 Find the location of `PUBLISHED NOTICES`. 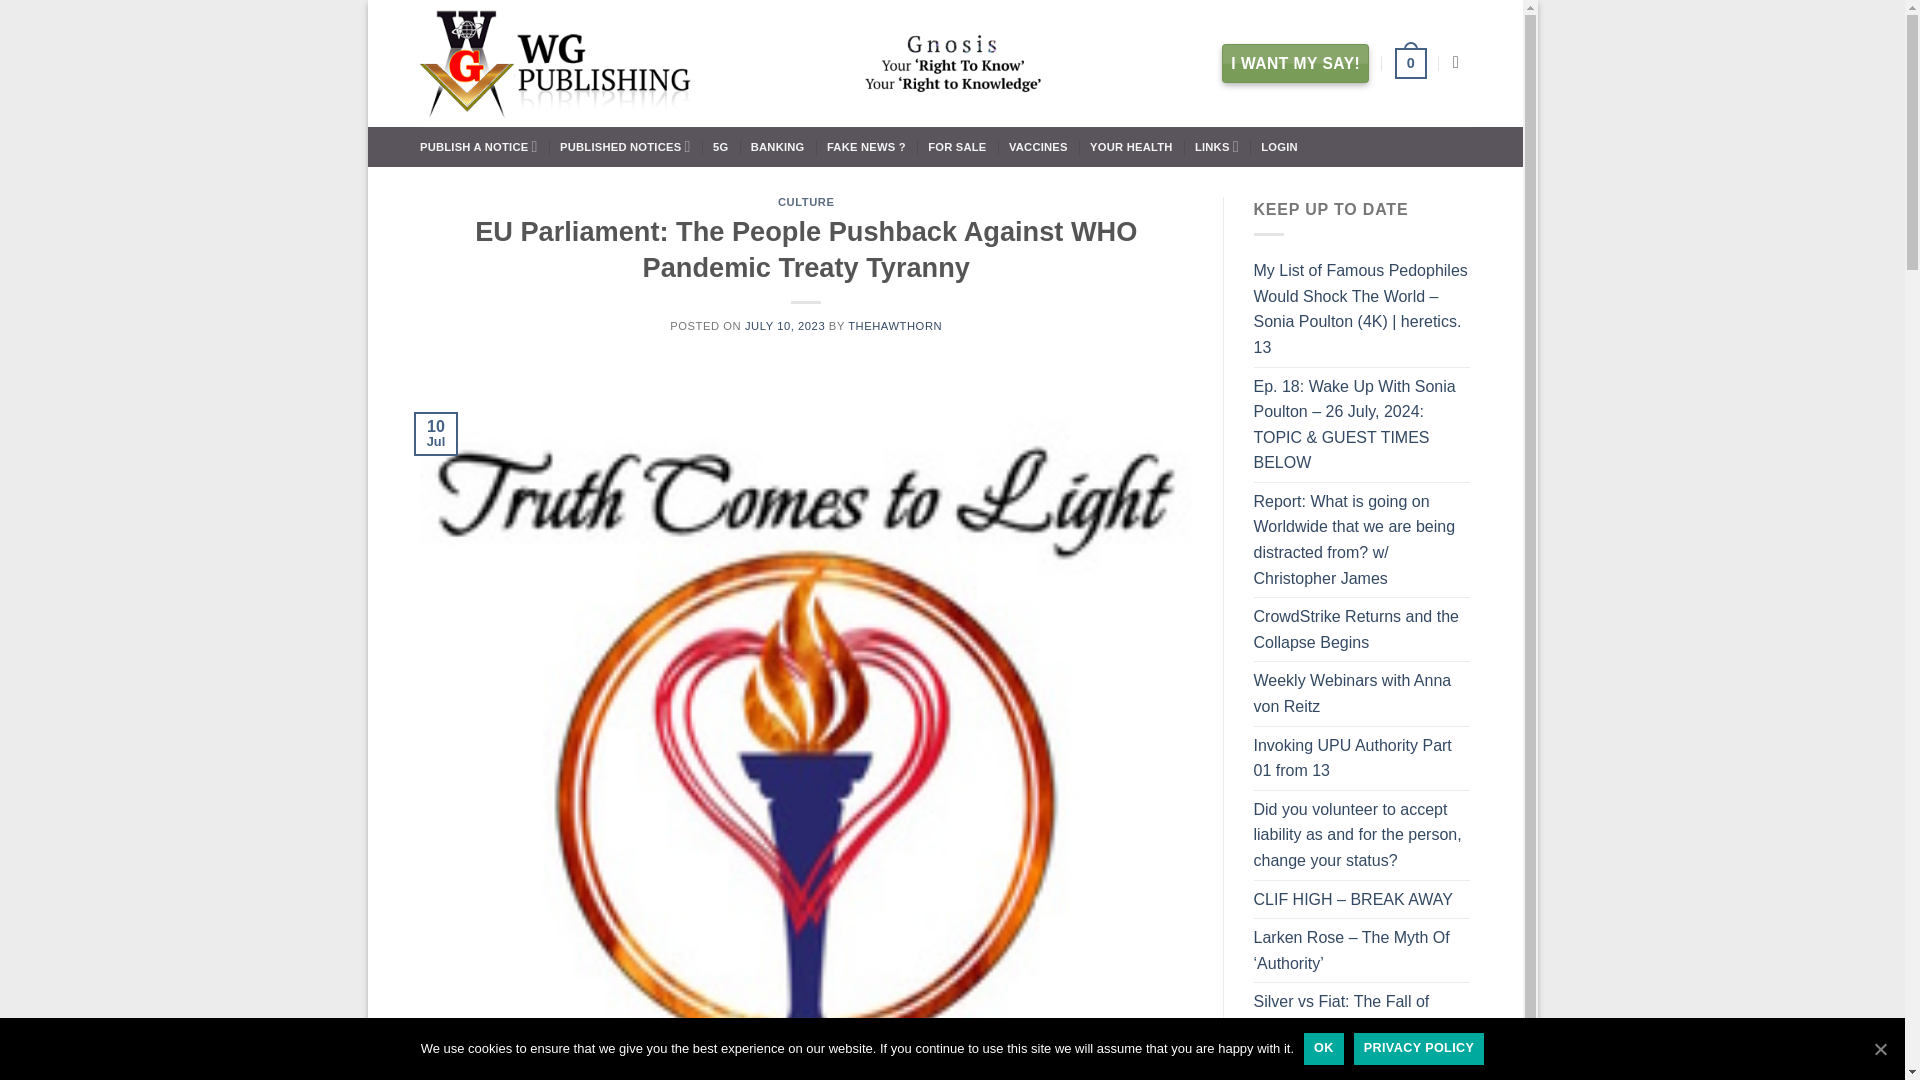

PUBLISHED NOTICES is located at coordinates (626, 147).